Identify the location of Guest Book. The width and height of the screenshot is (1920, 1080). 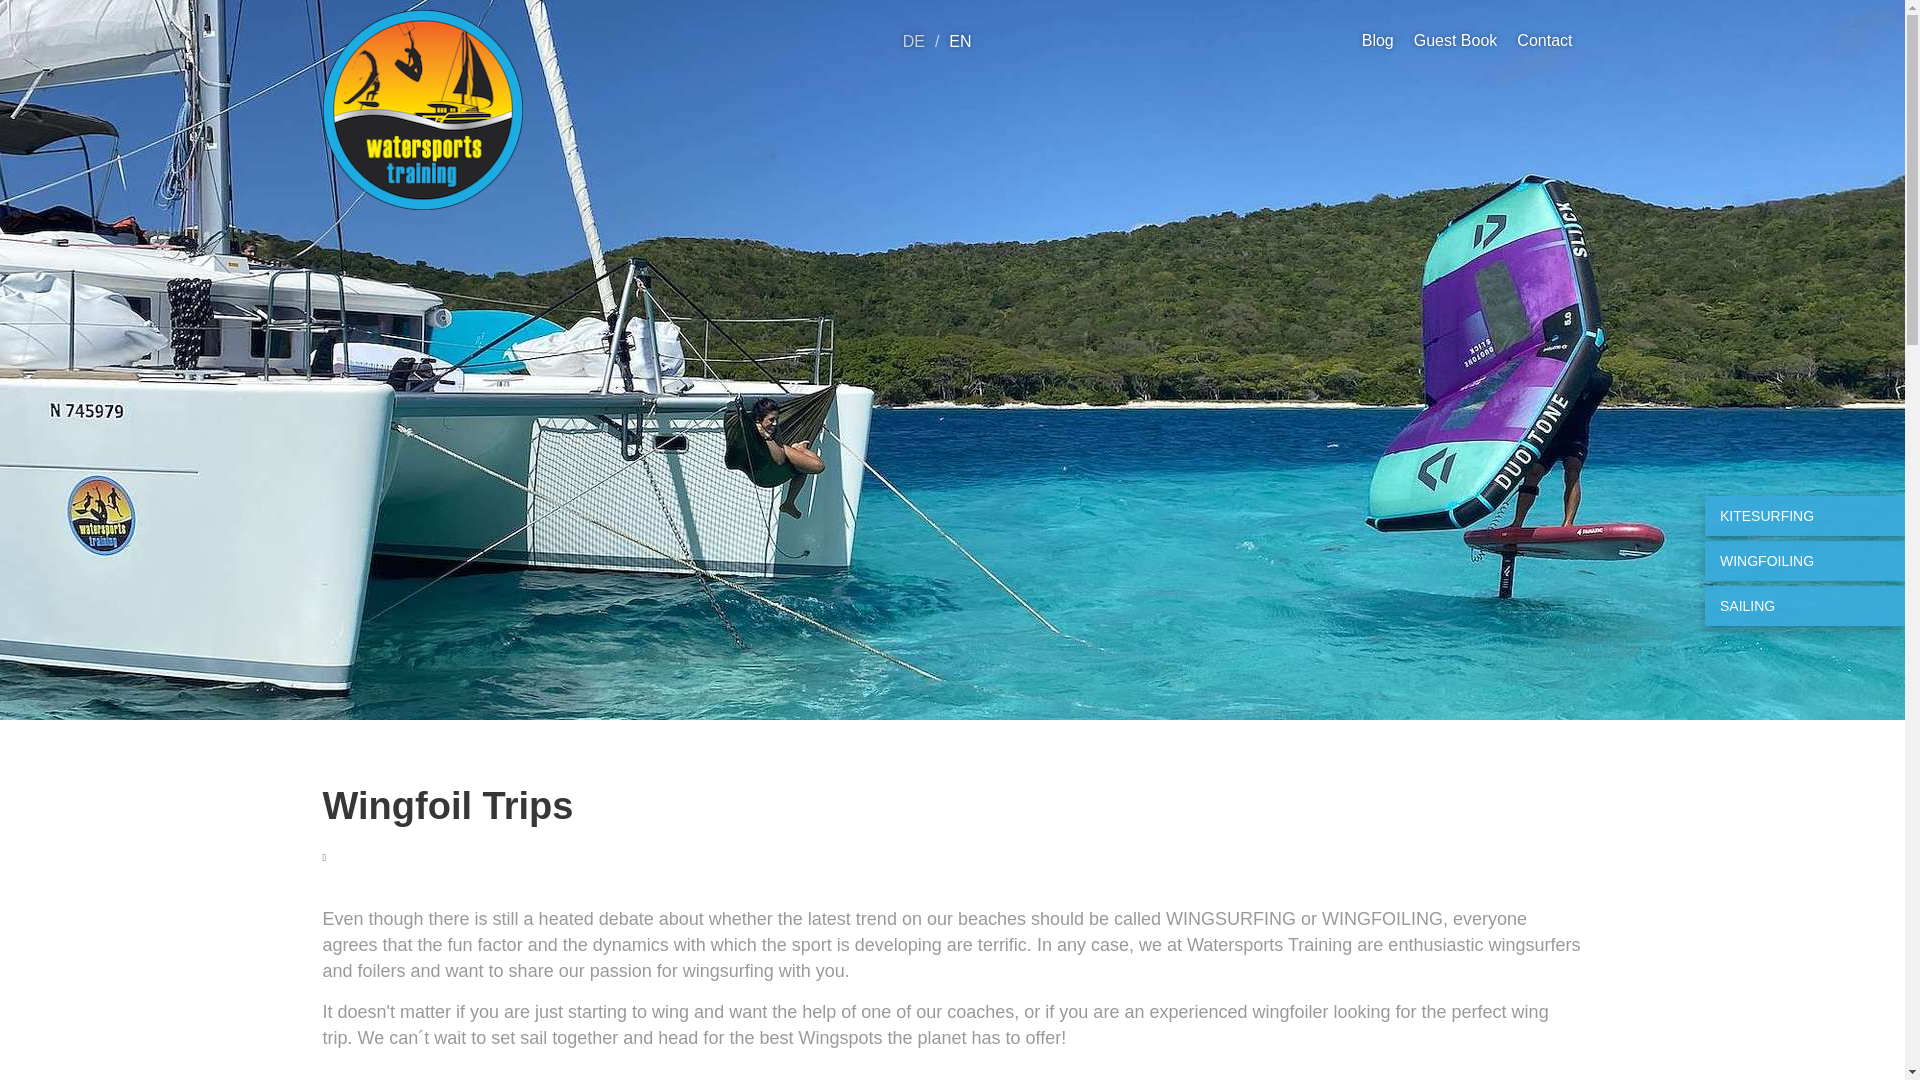
(1455, 40).